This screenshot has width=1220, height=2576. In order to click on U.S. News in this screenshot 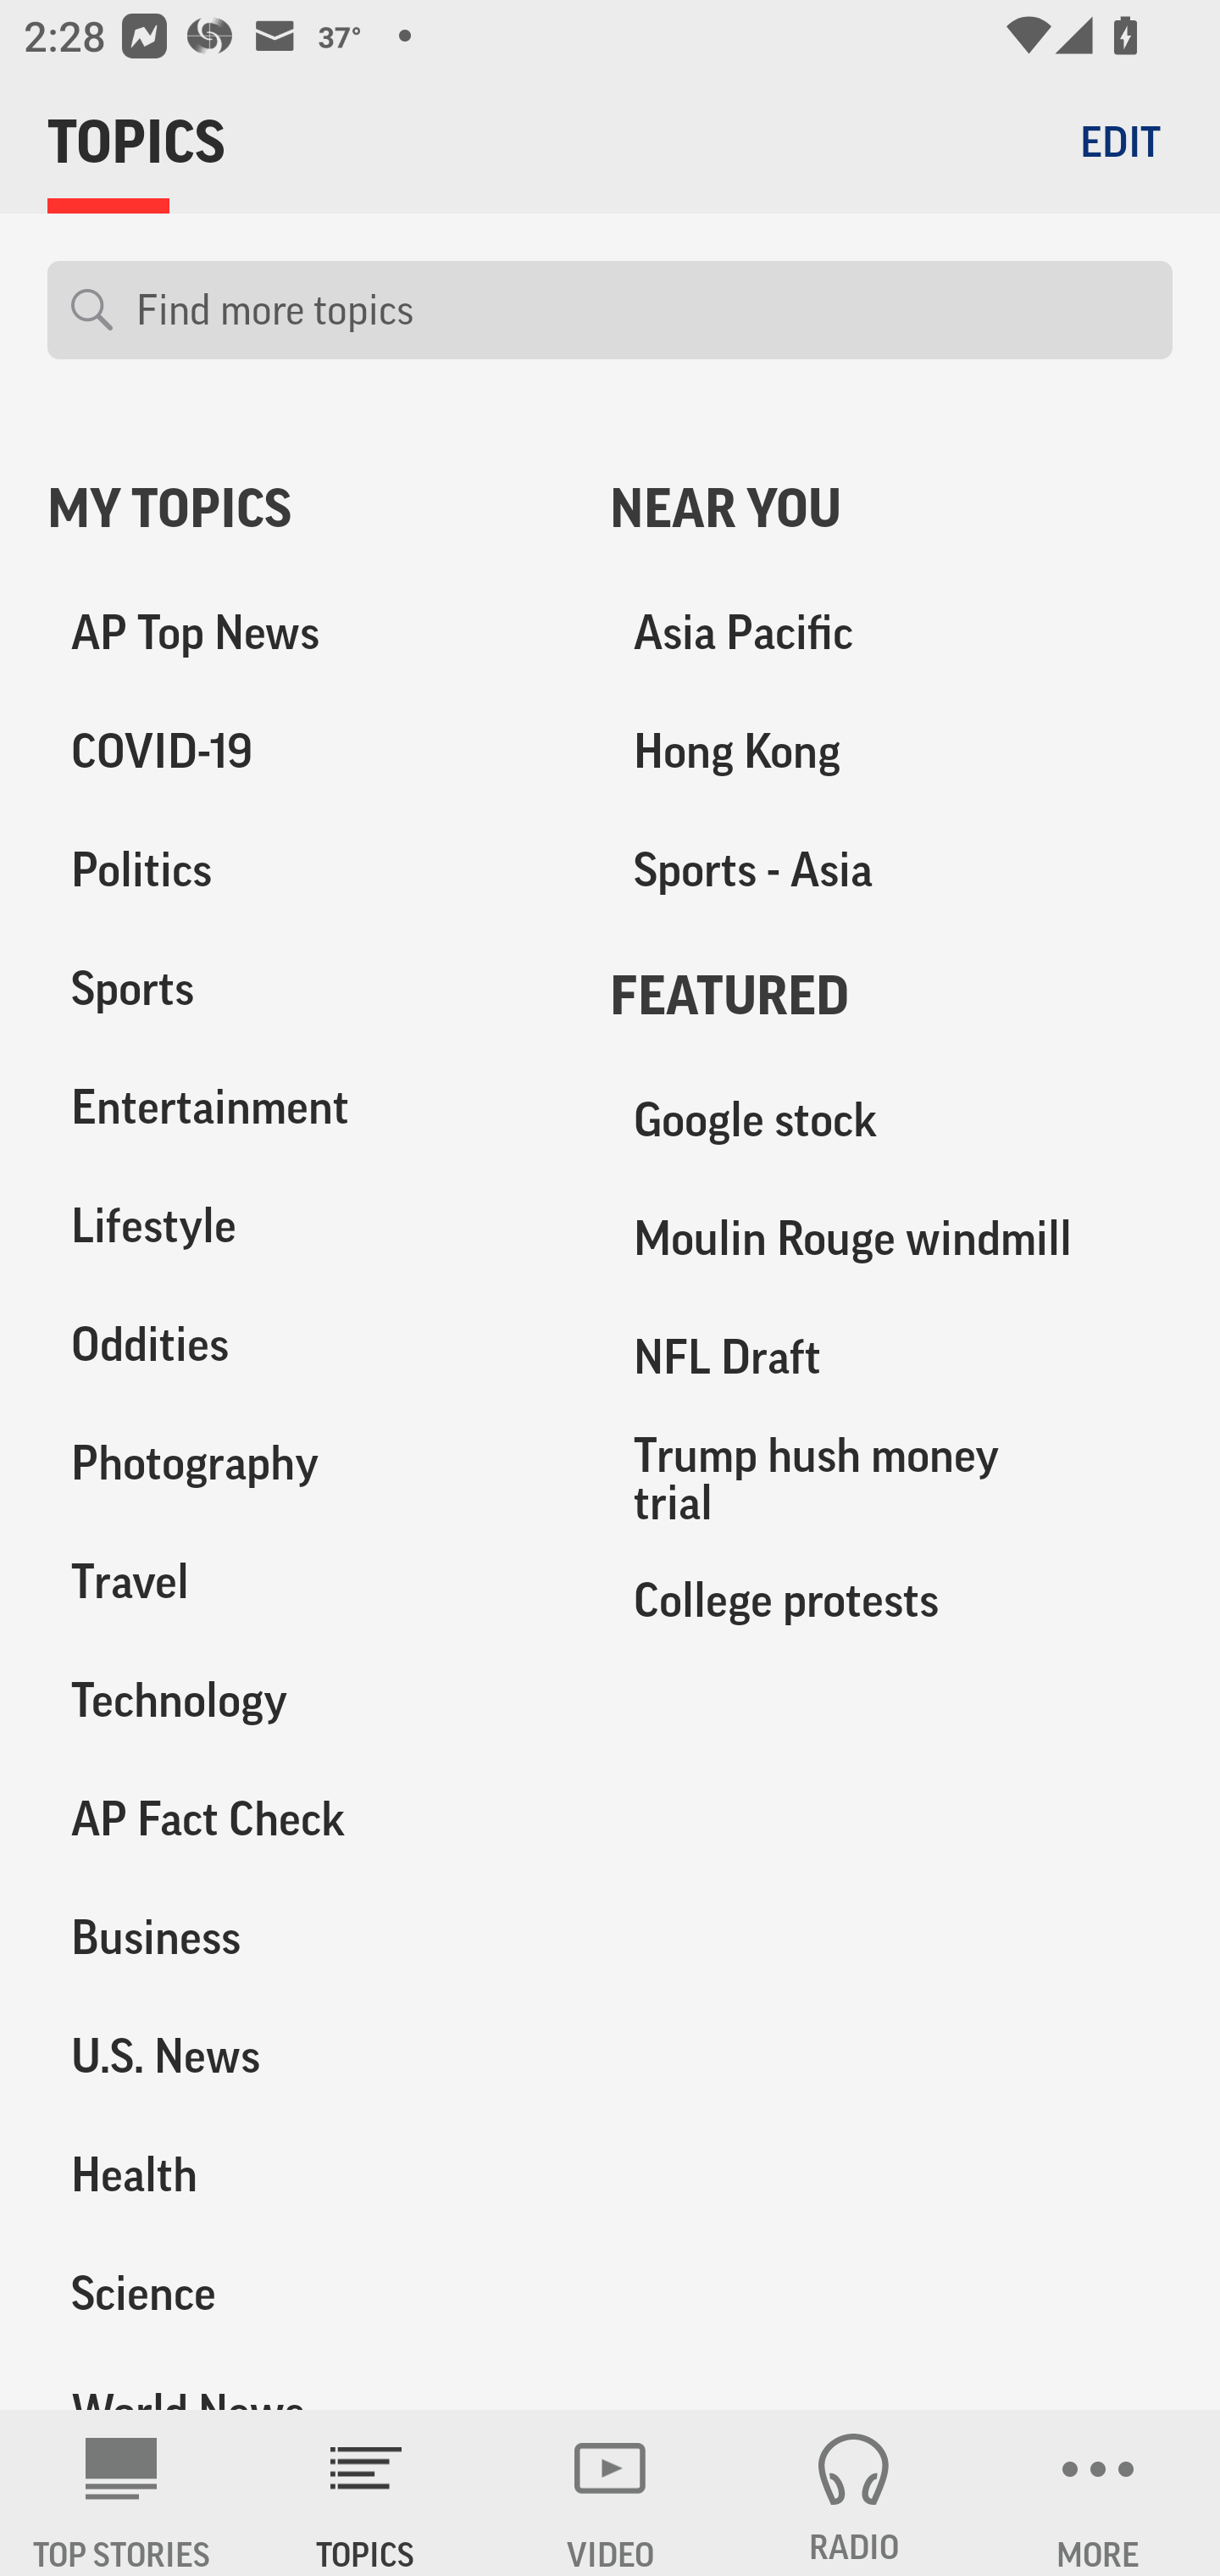, I will do `click(305, 2056)`.